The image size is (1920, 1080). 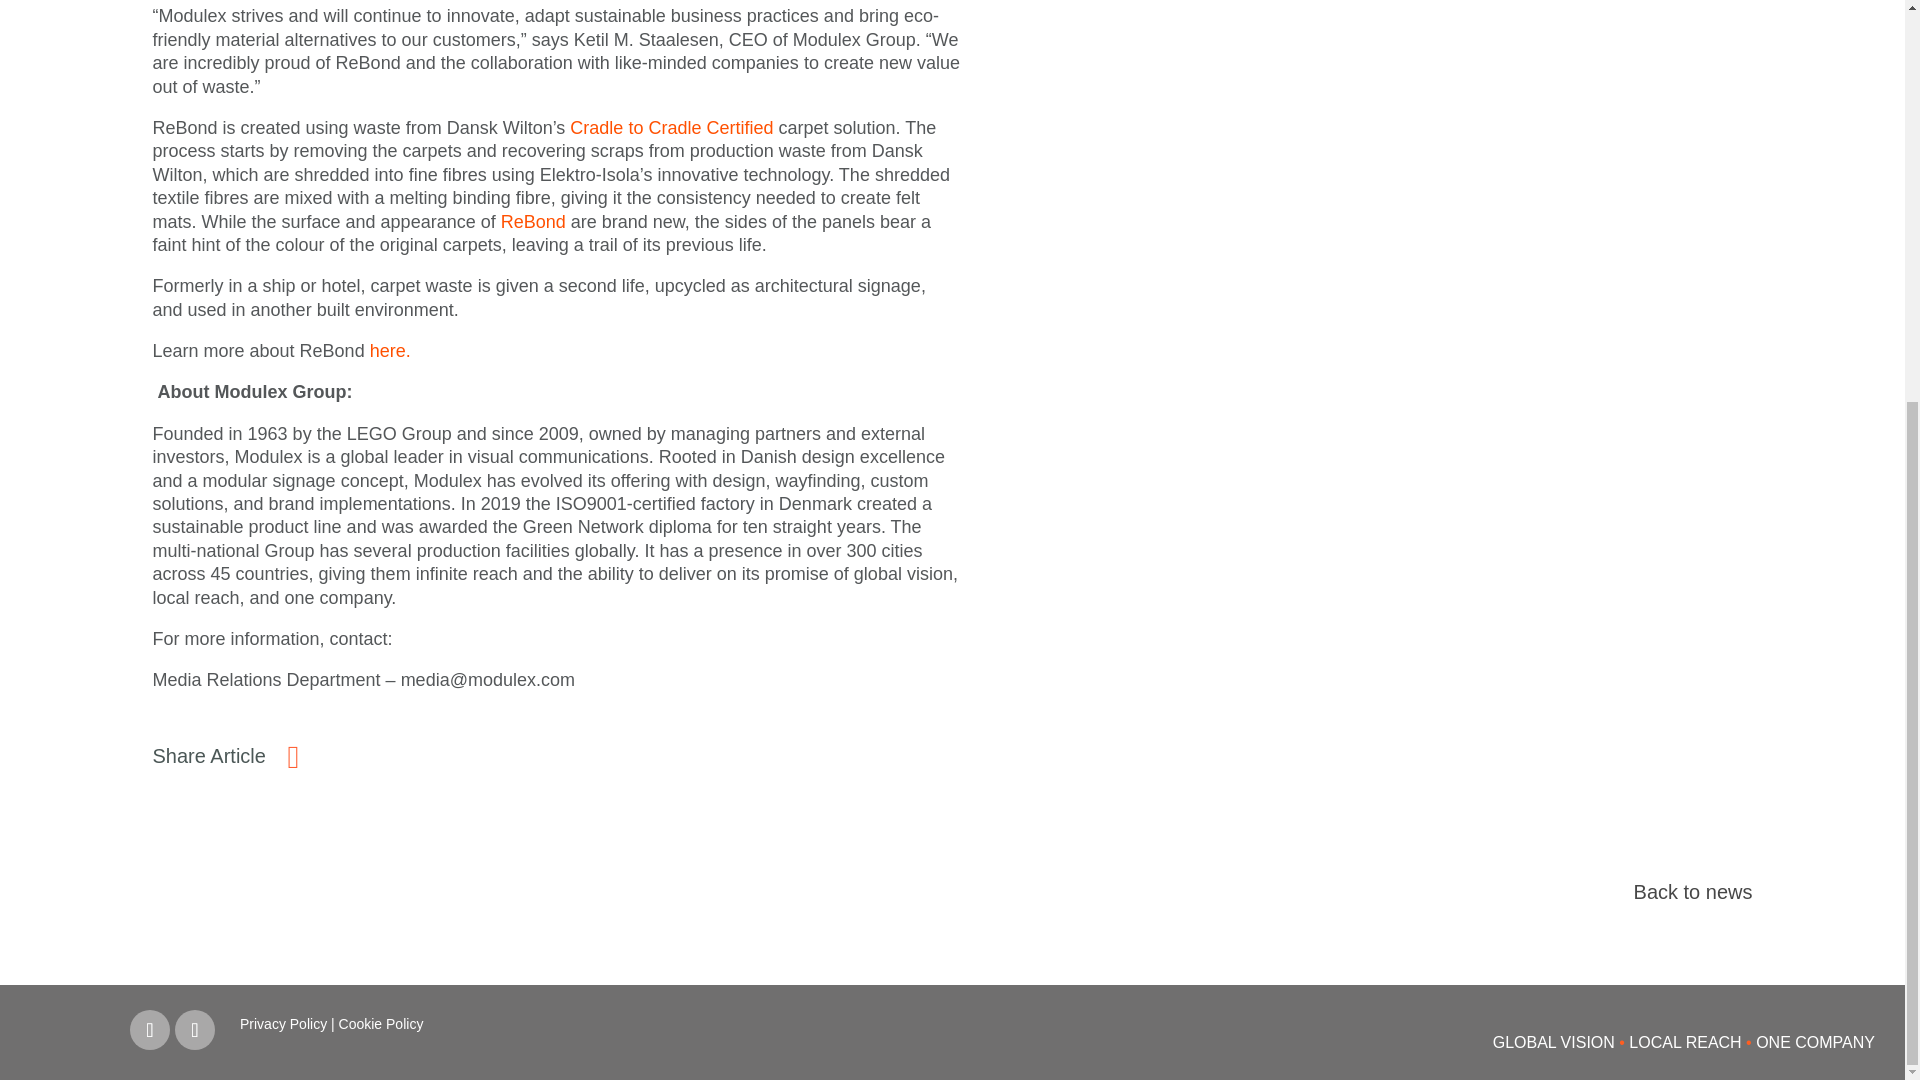 I want to click on here., so click(x=390, y=350).